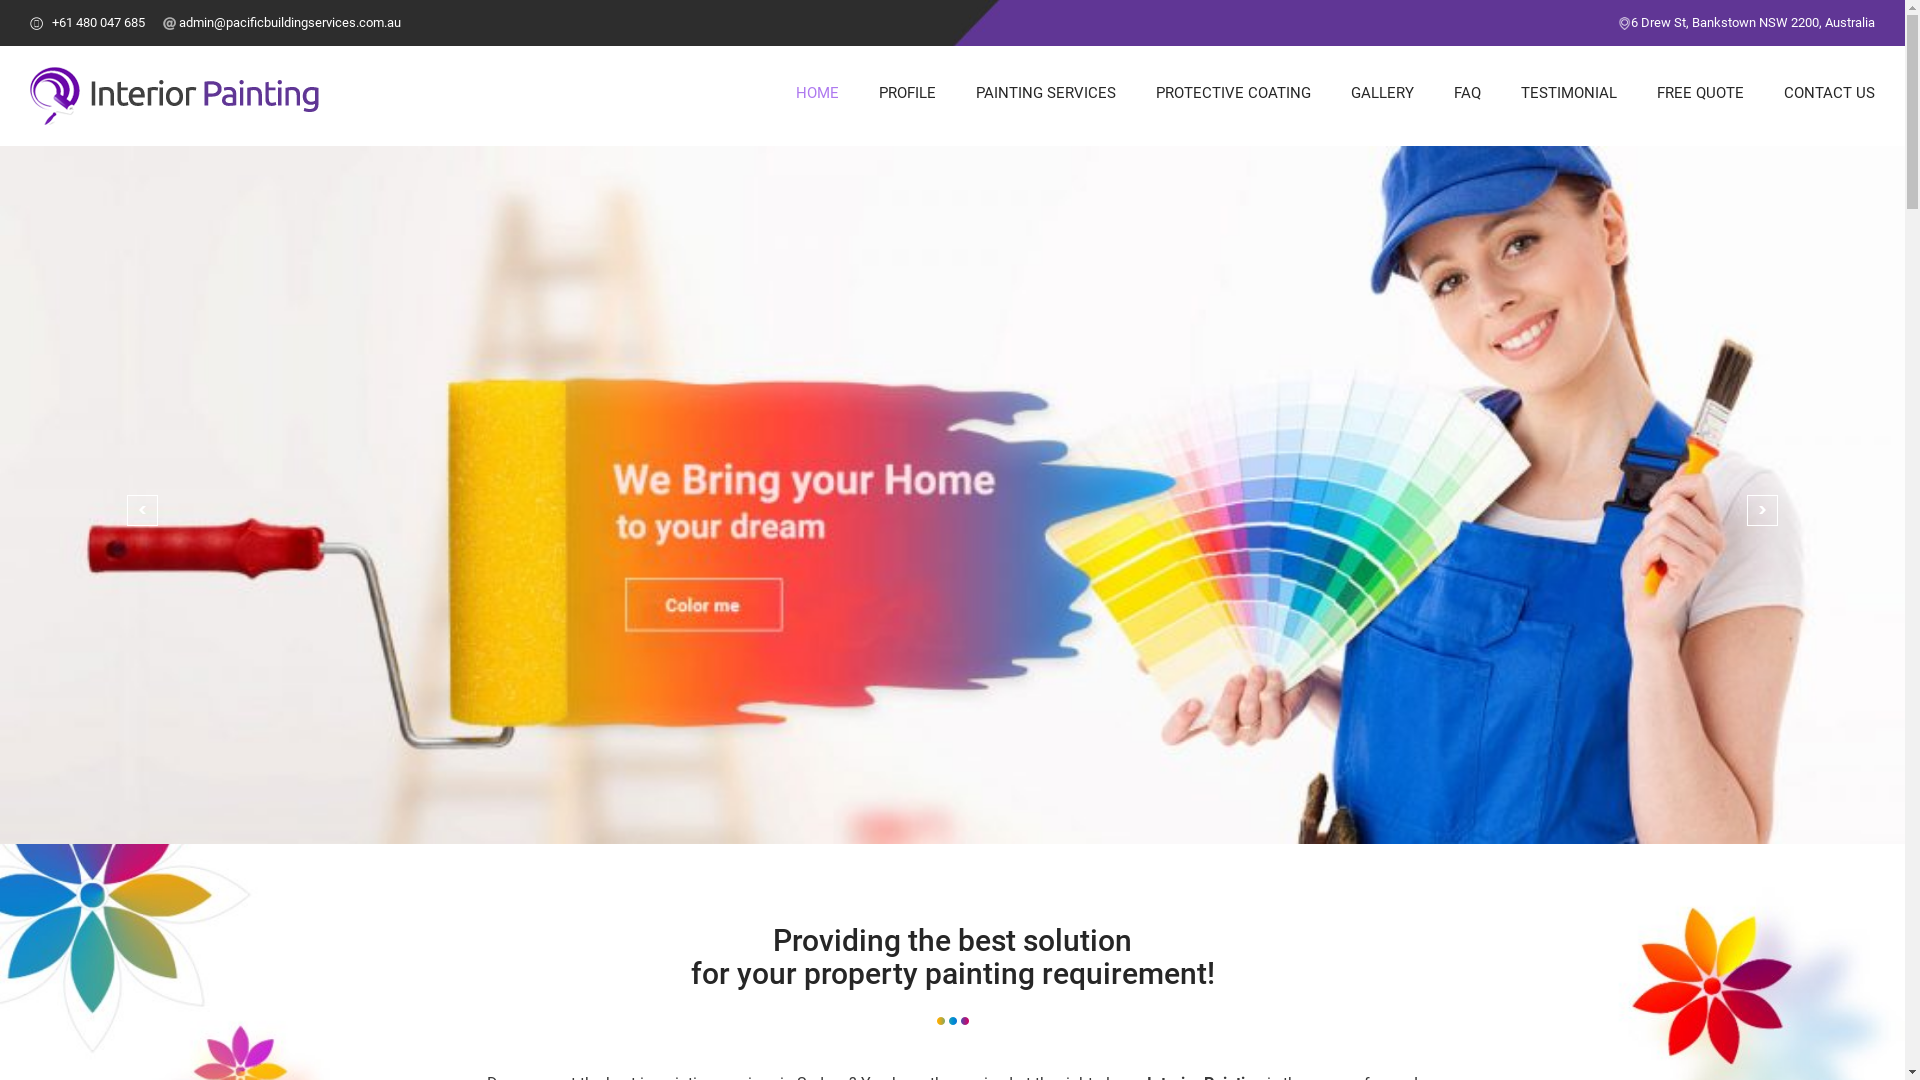 This screenshot has width=1920, height=1080. What do you see at coordinates (174, 96) in the screenshot?
I see `Interior Painting` at bounding box center [174, 96].